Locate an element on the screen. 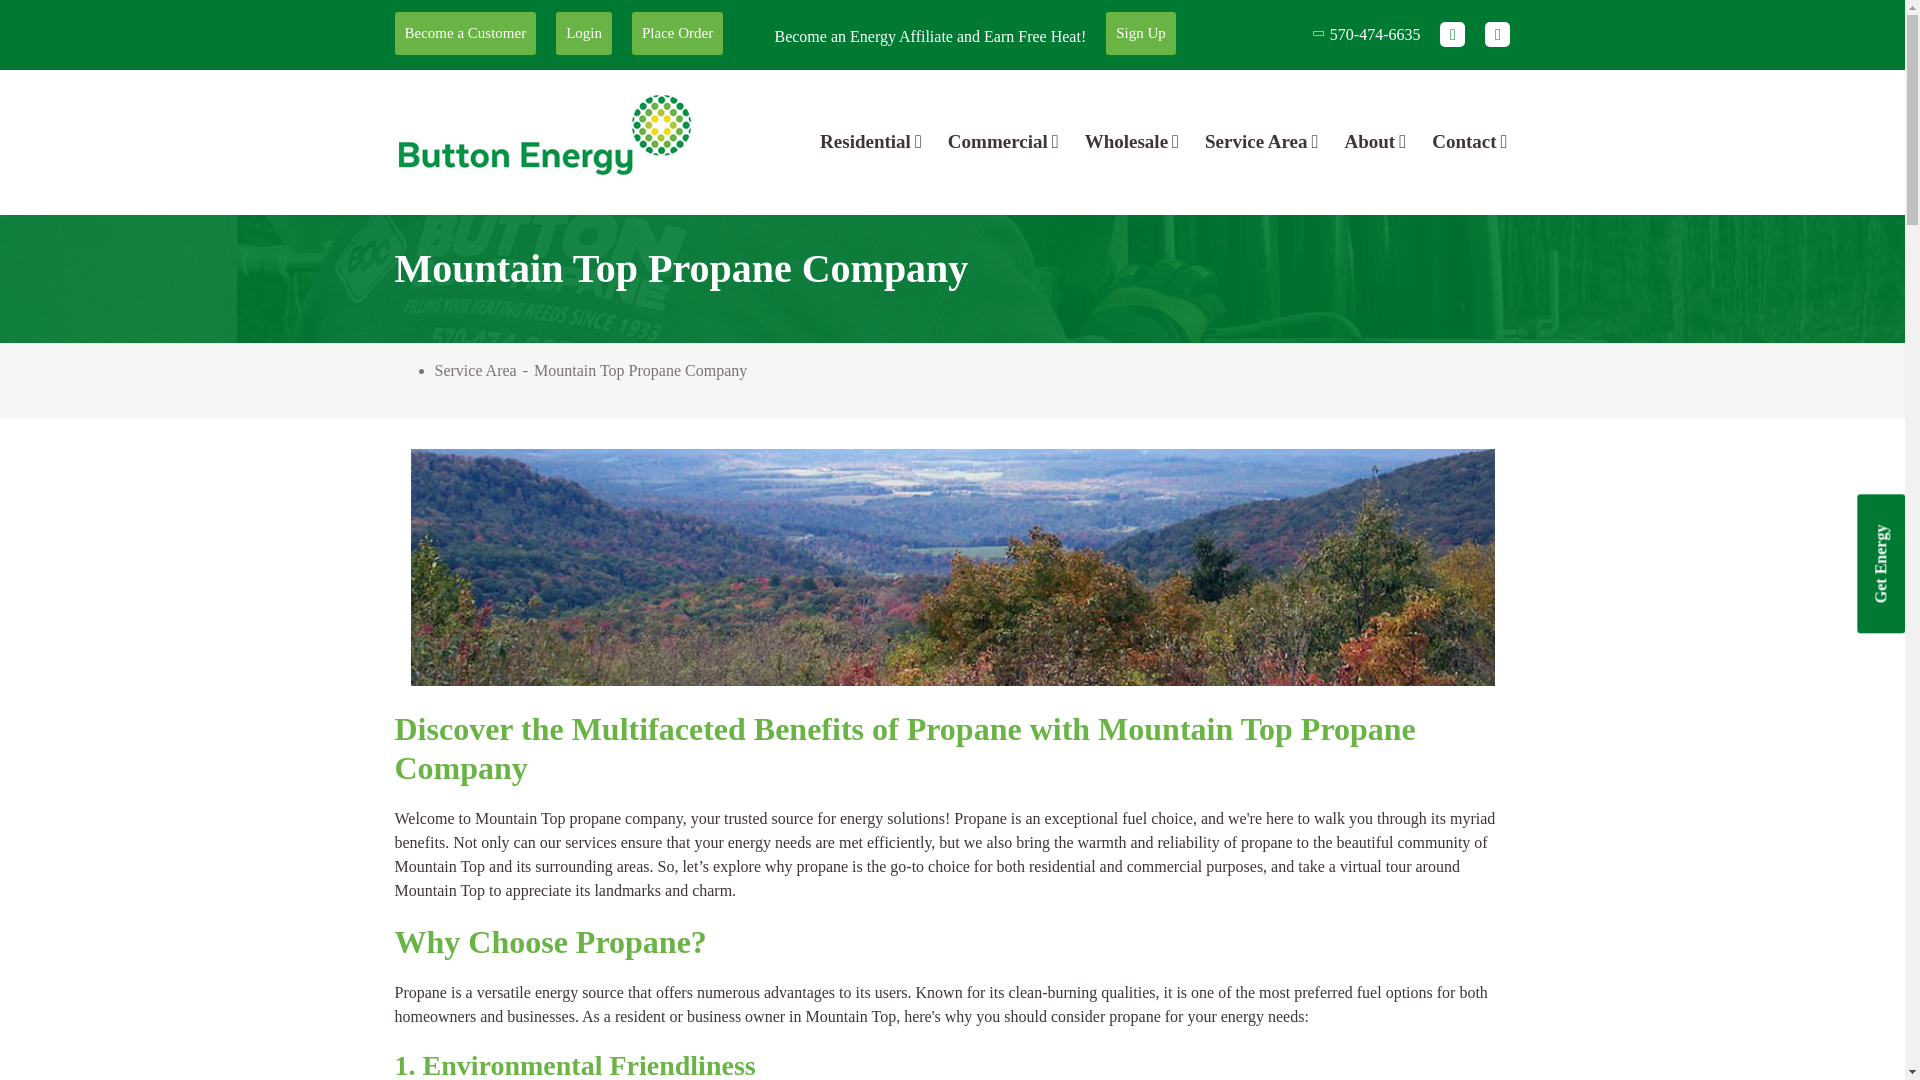 The height and width of the screenshot is (1080, 1920). Service Area is located at coordinates (1260, 142).